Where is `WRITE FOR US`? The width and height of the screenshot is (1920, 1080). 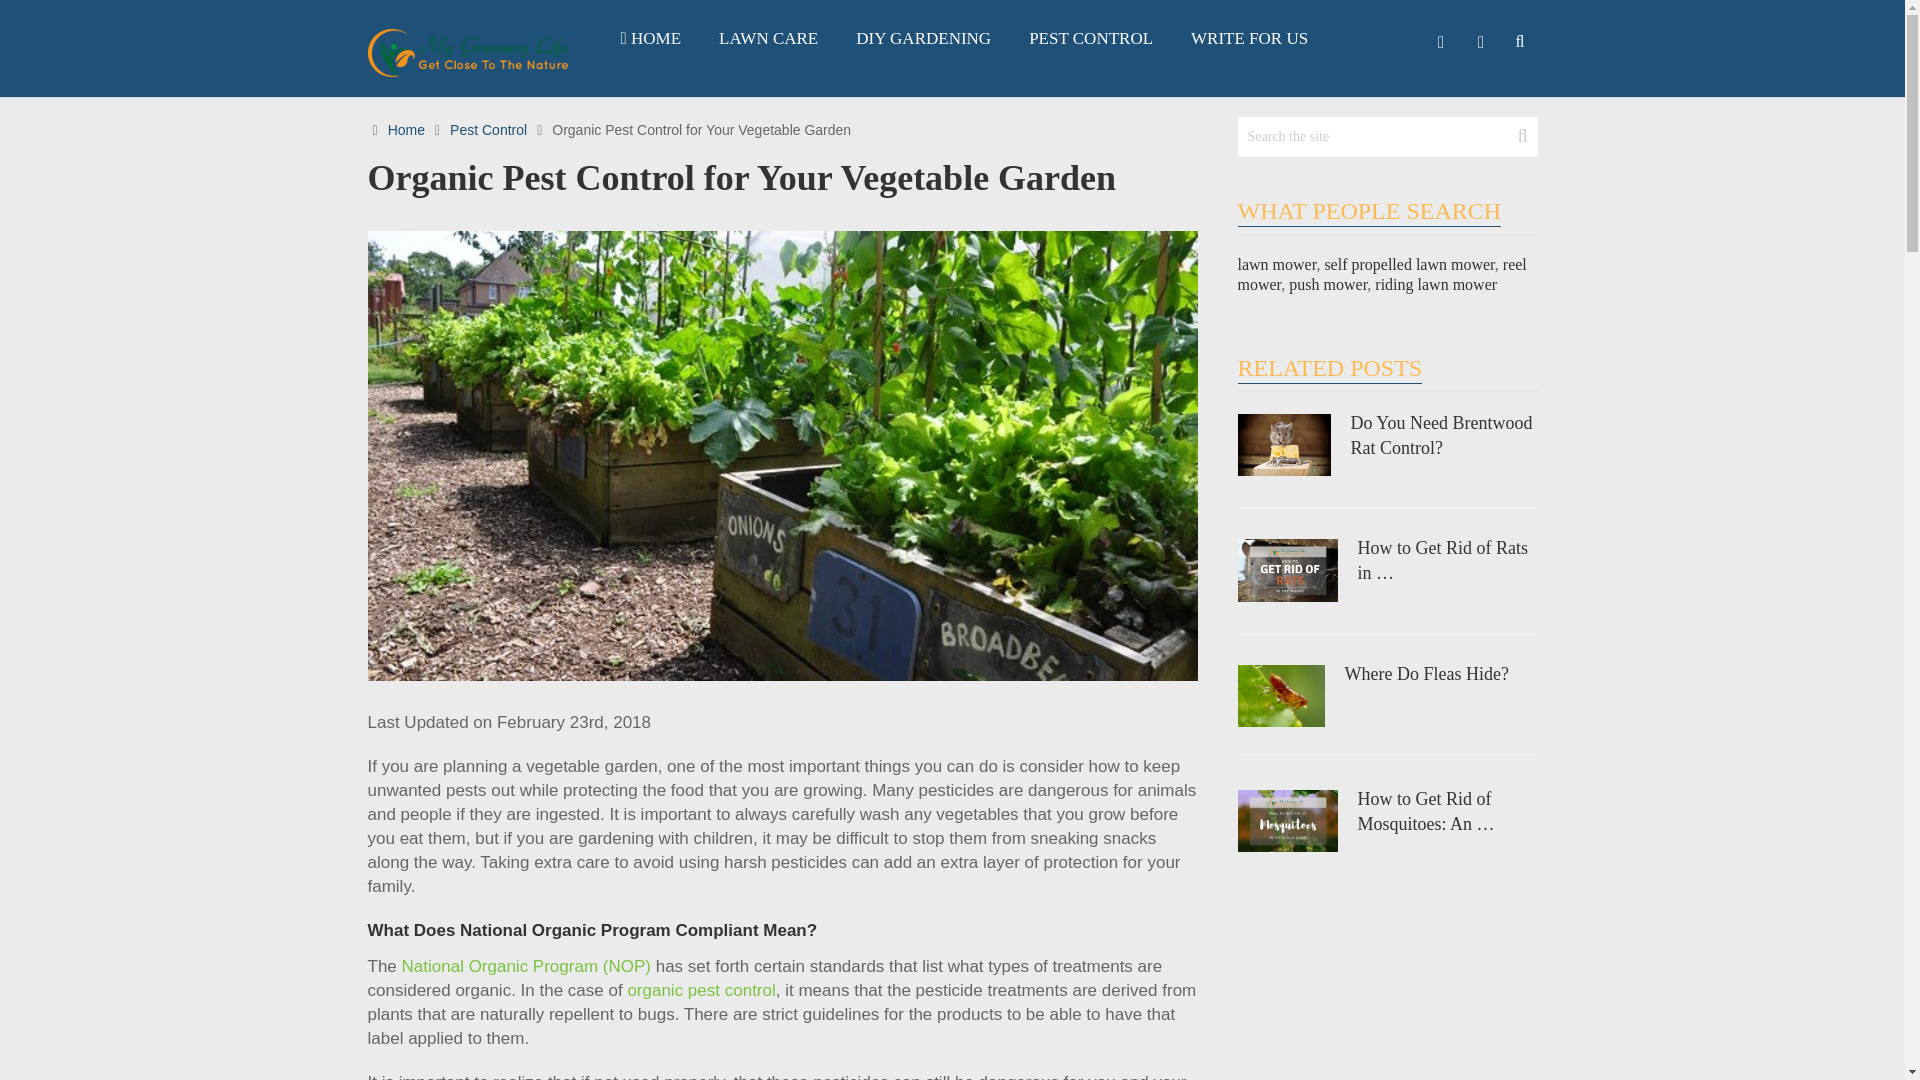
WRITE FOR US is located at coordinates (1248, 38).